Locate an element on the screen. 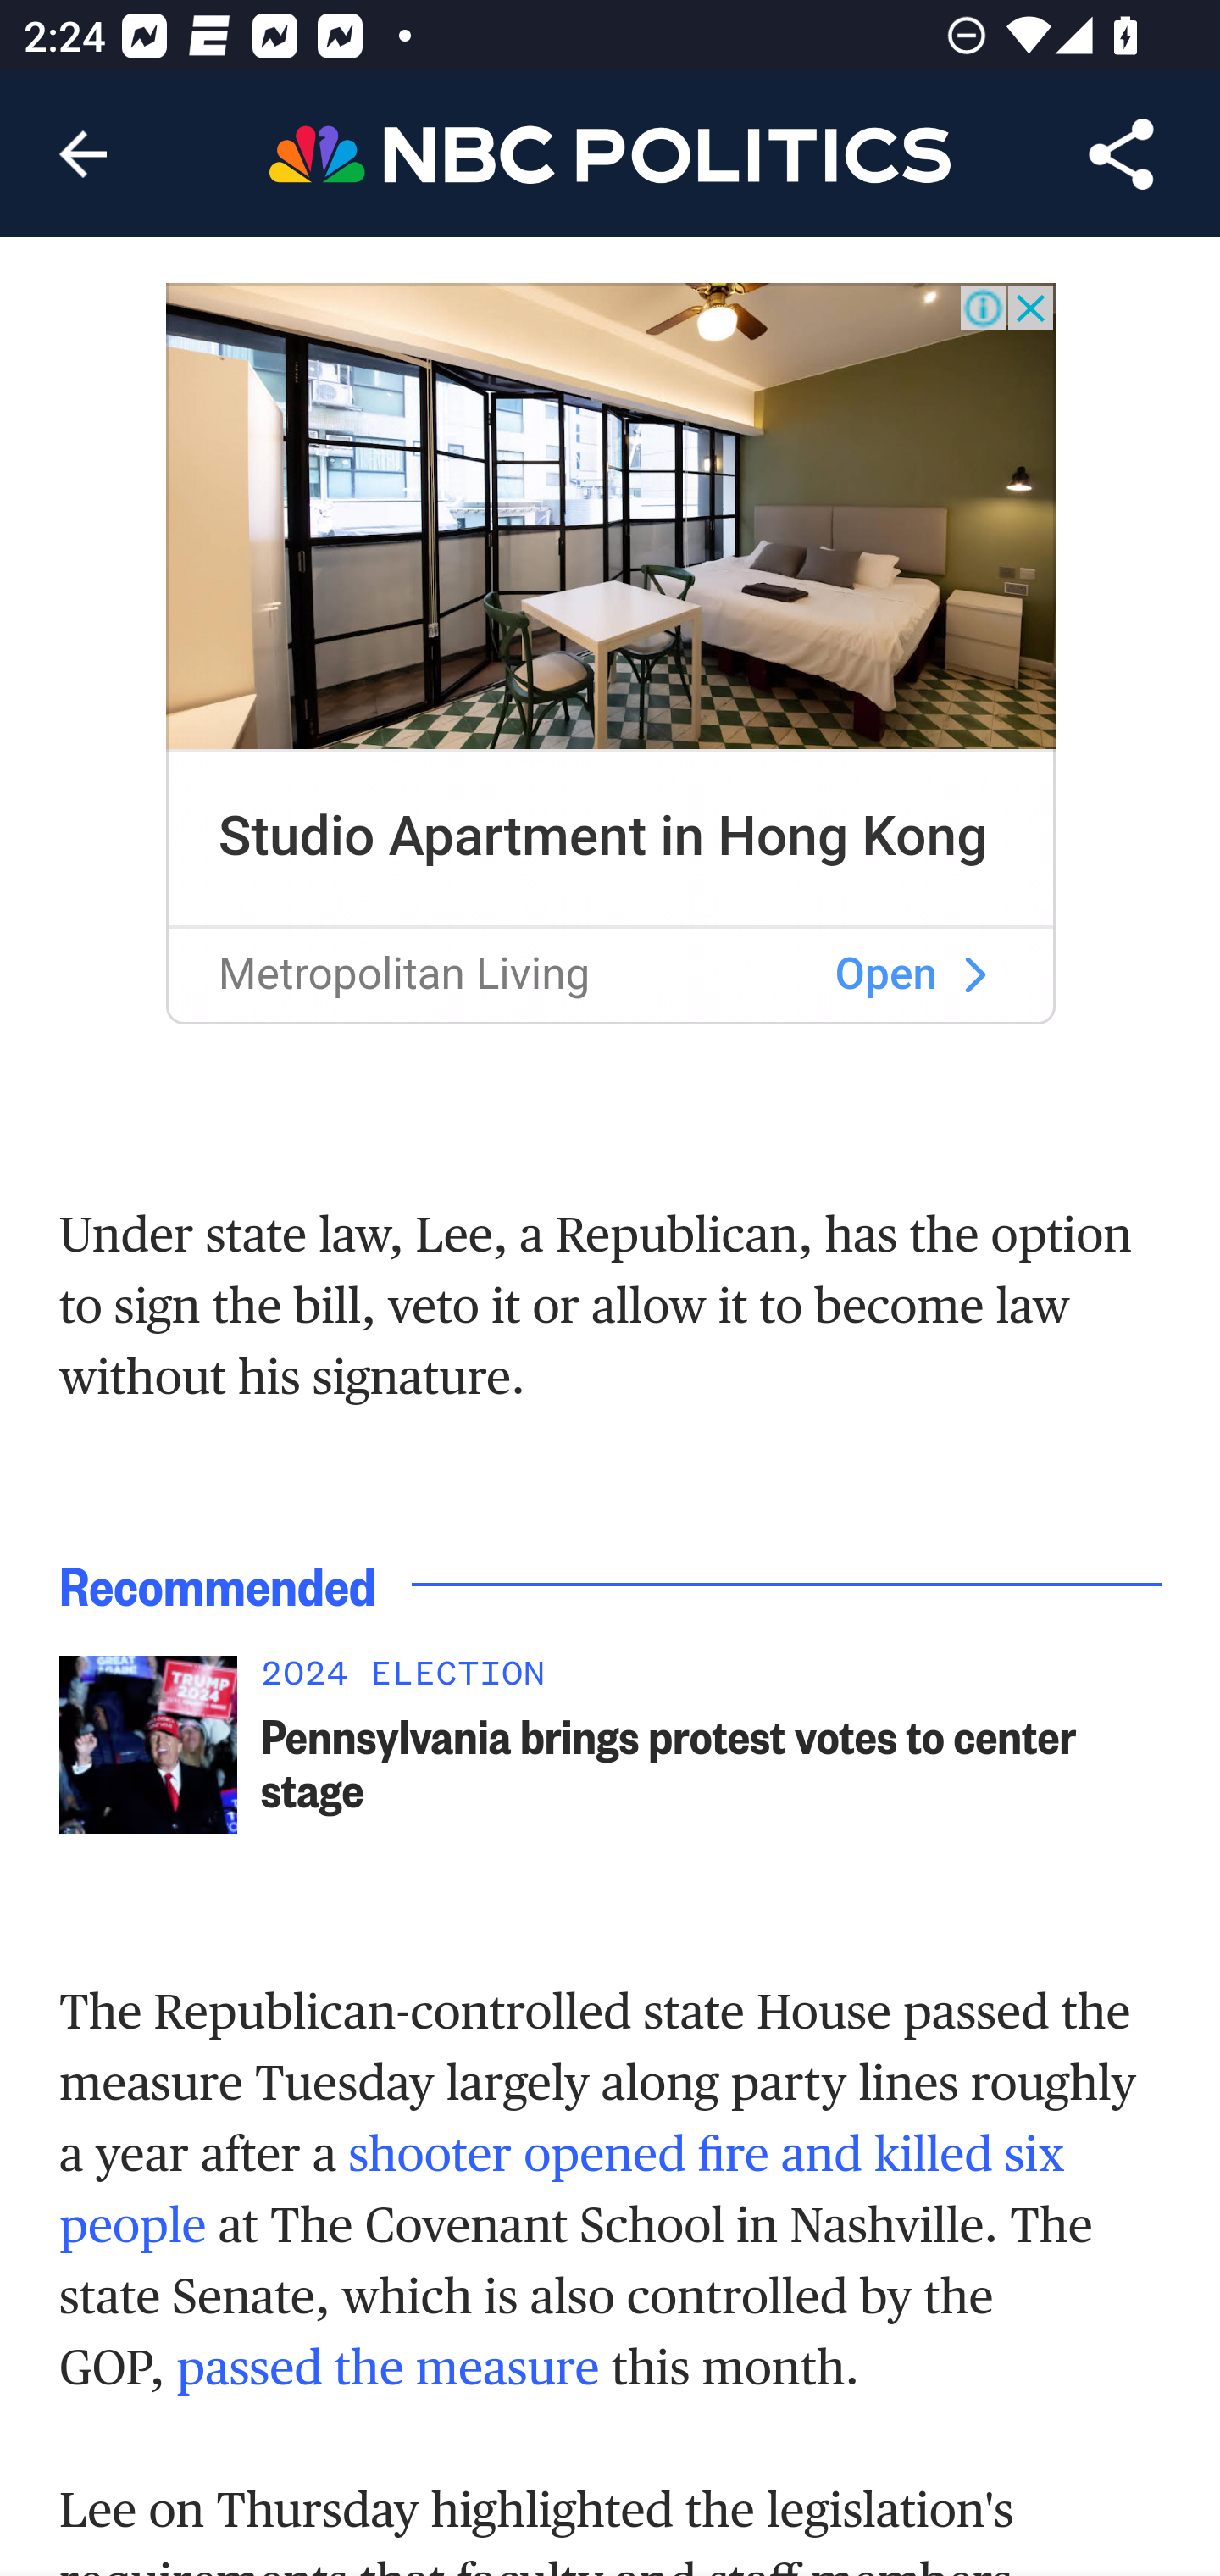 This screenshot has height=2576, width=1220. apartments-inner2 is located at coordinates (612, 515).